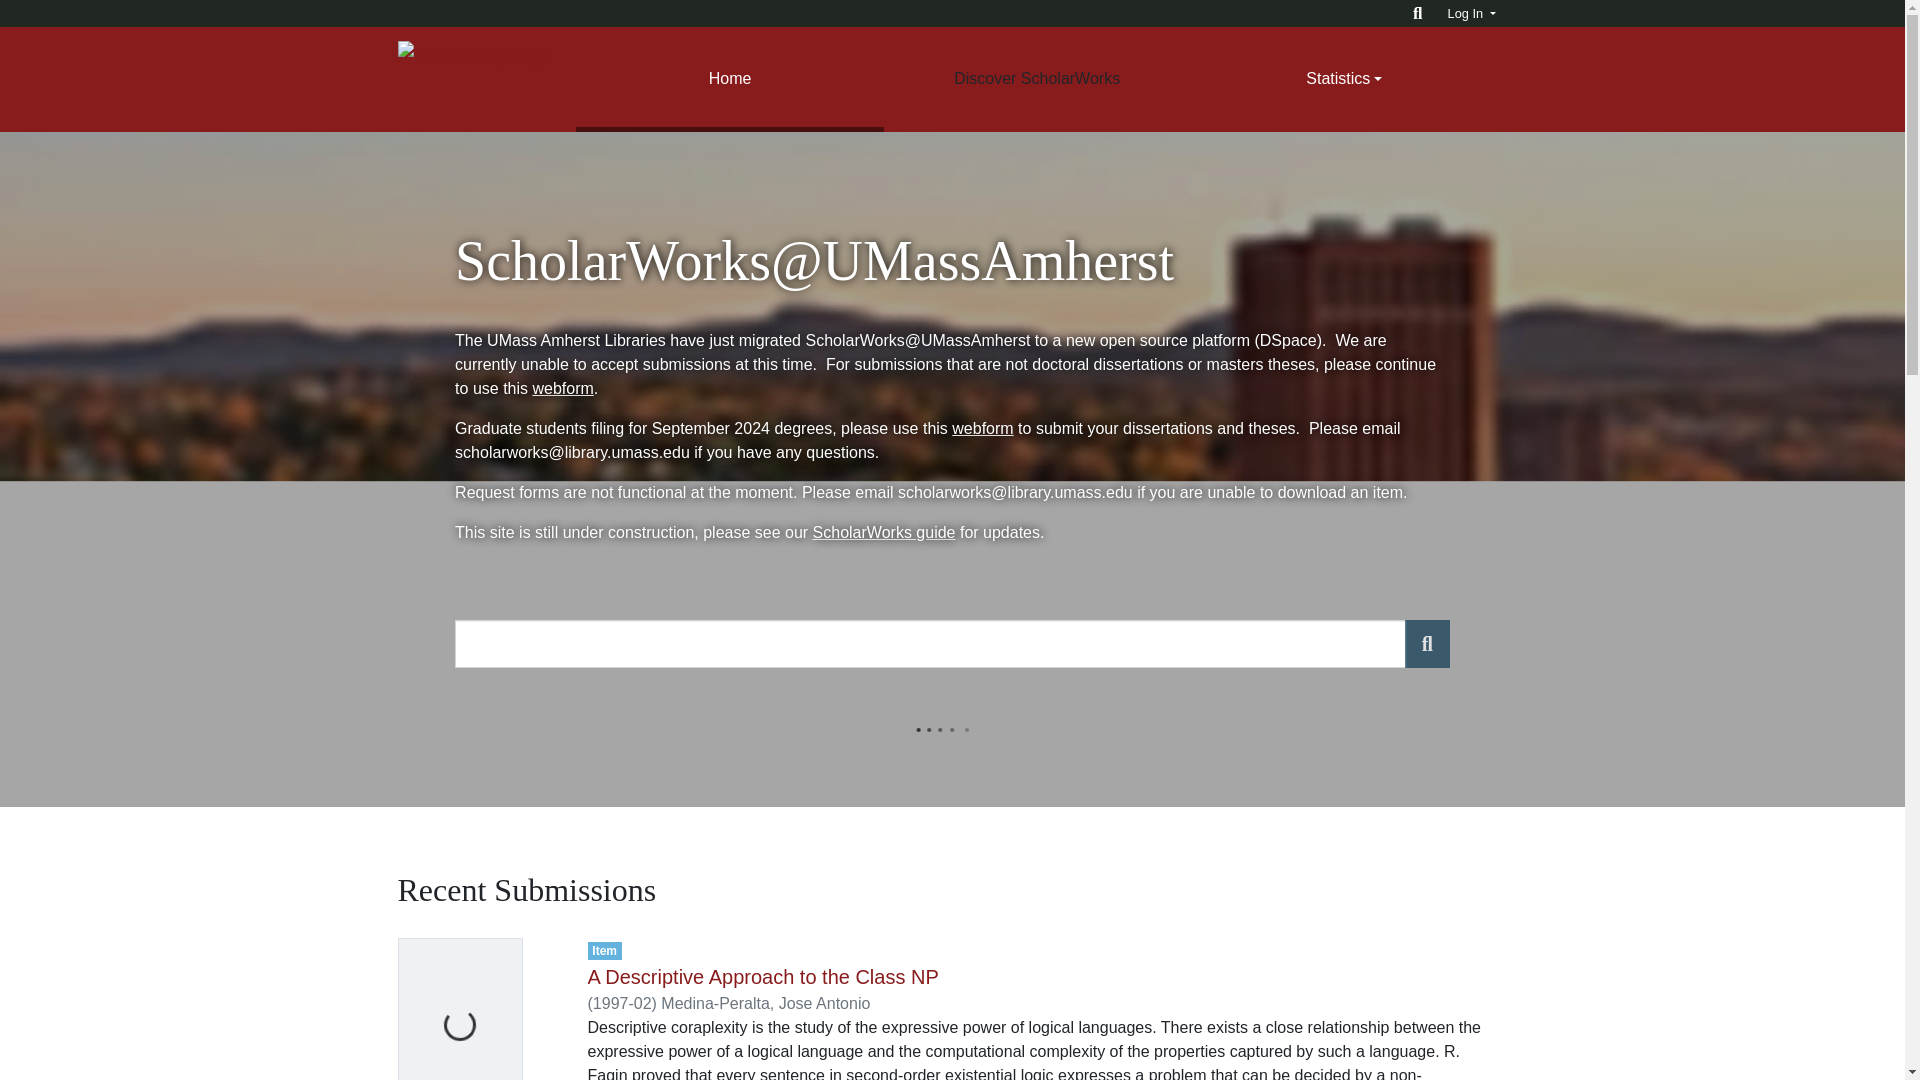 The width and height of the screenshot is (1920, 1080). Describe the element at coordinates (982, 428) in the screenshot. I see `webform` at that location.